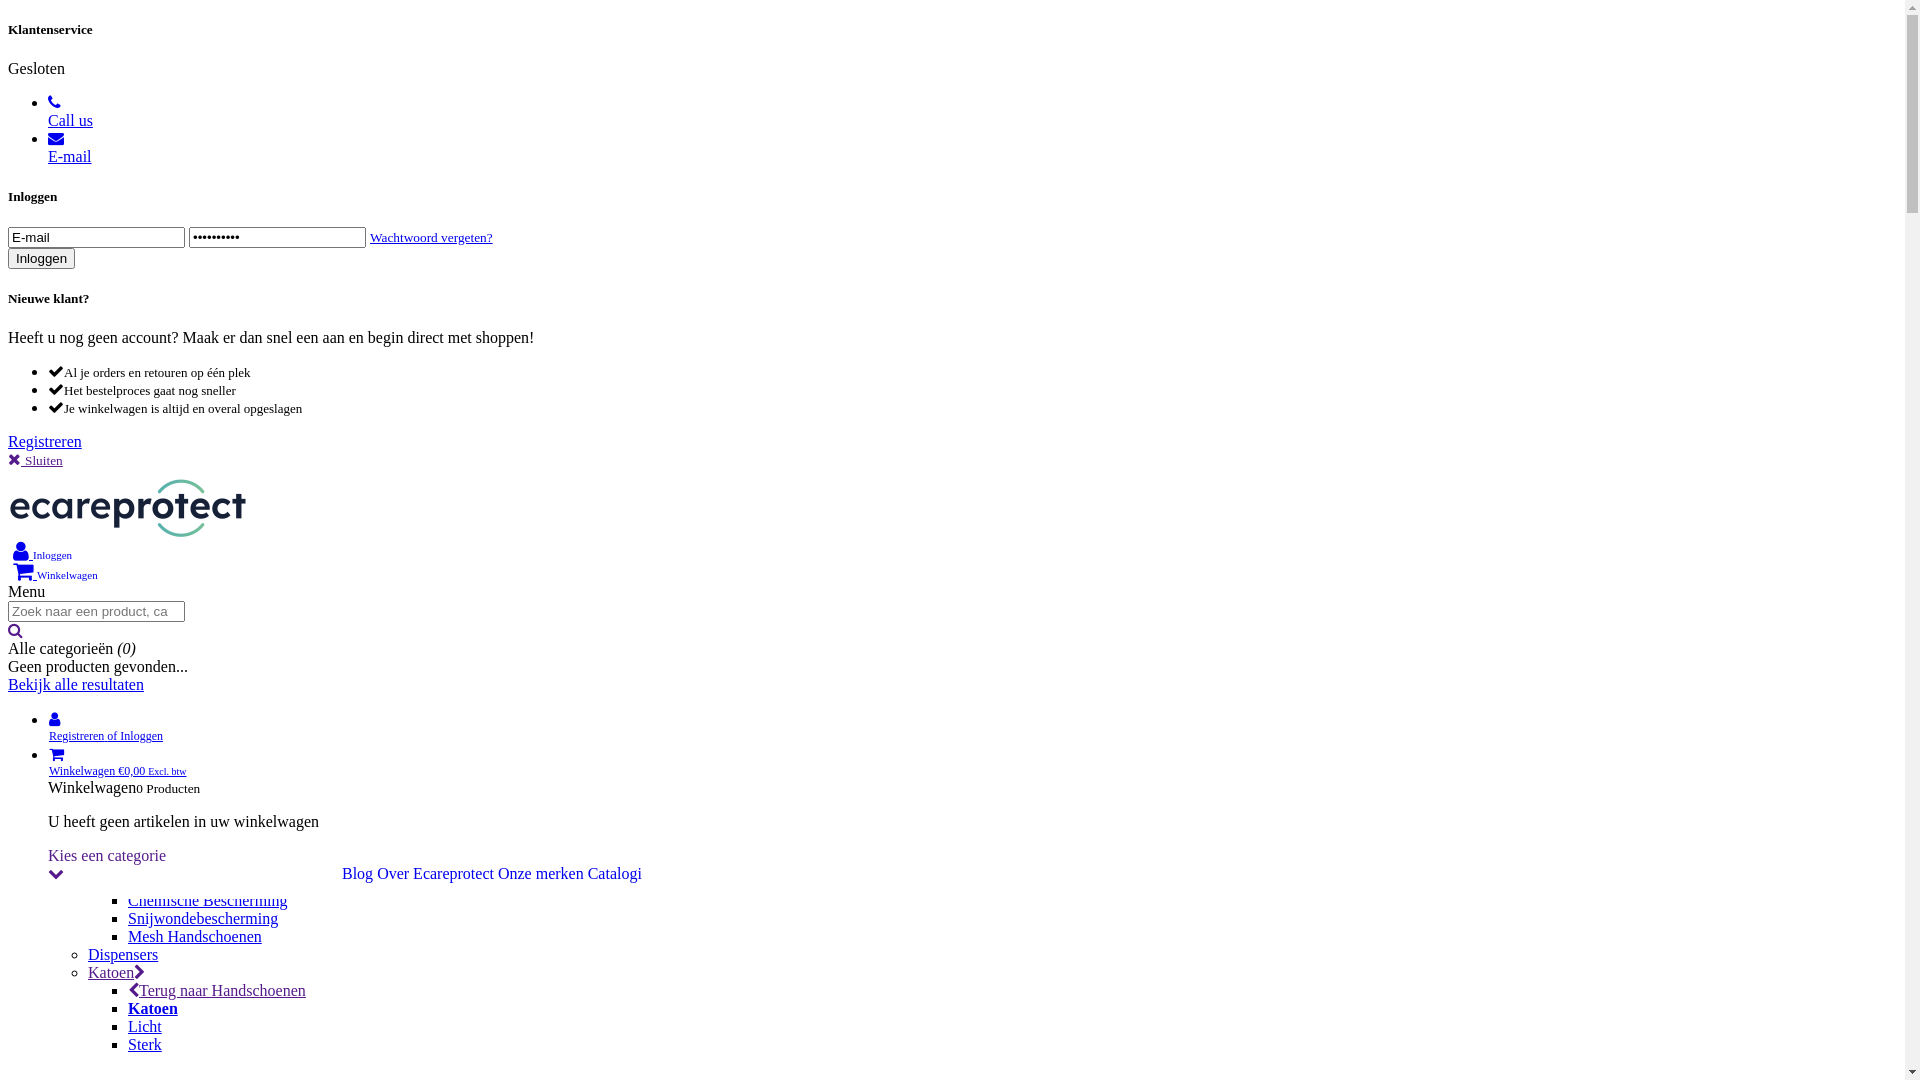  Describe the element at coordinates (159, 612) in the screenshot. I see `Neopreen` at that location.